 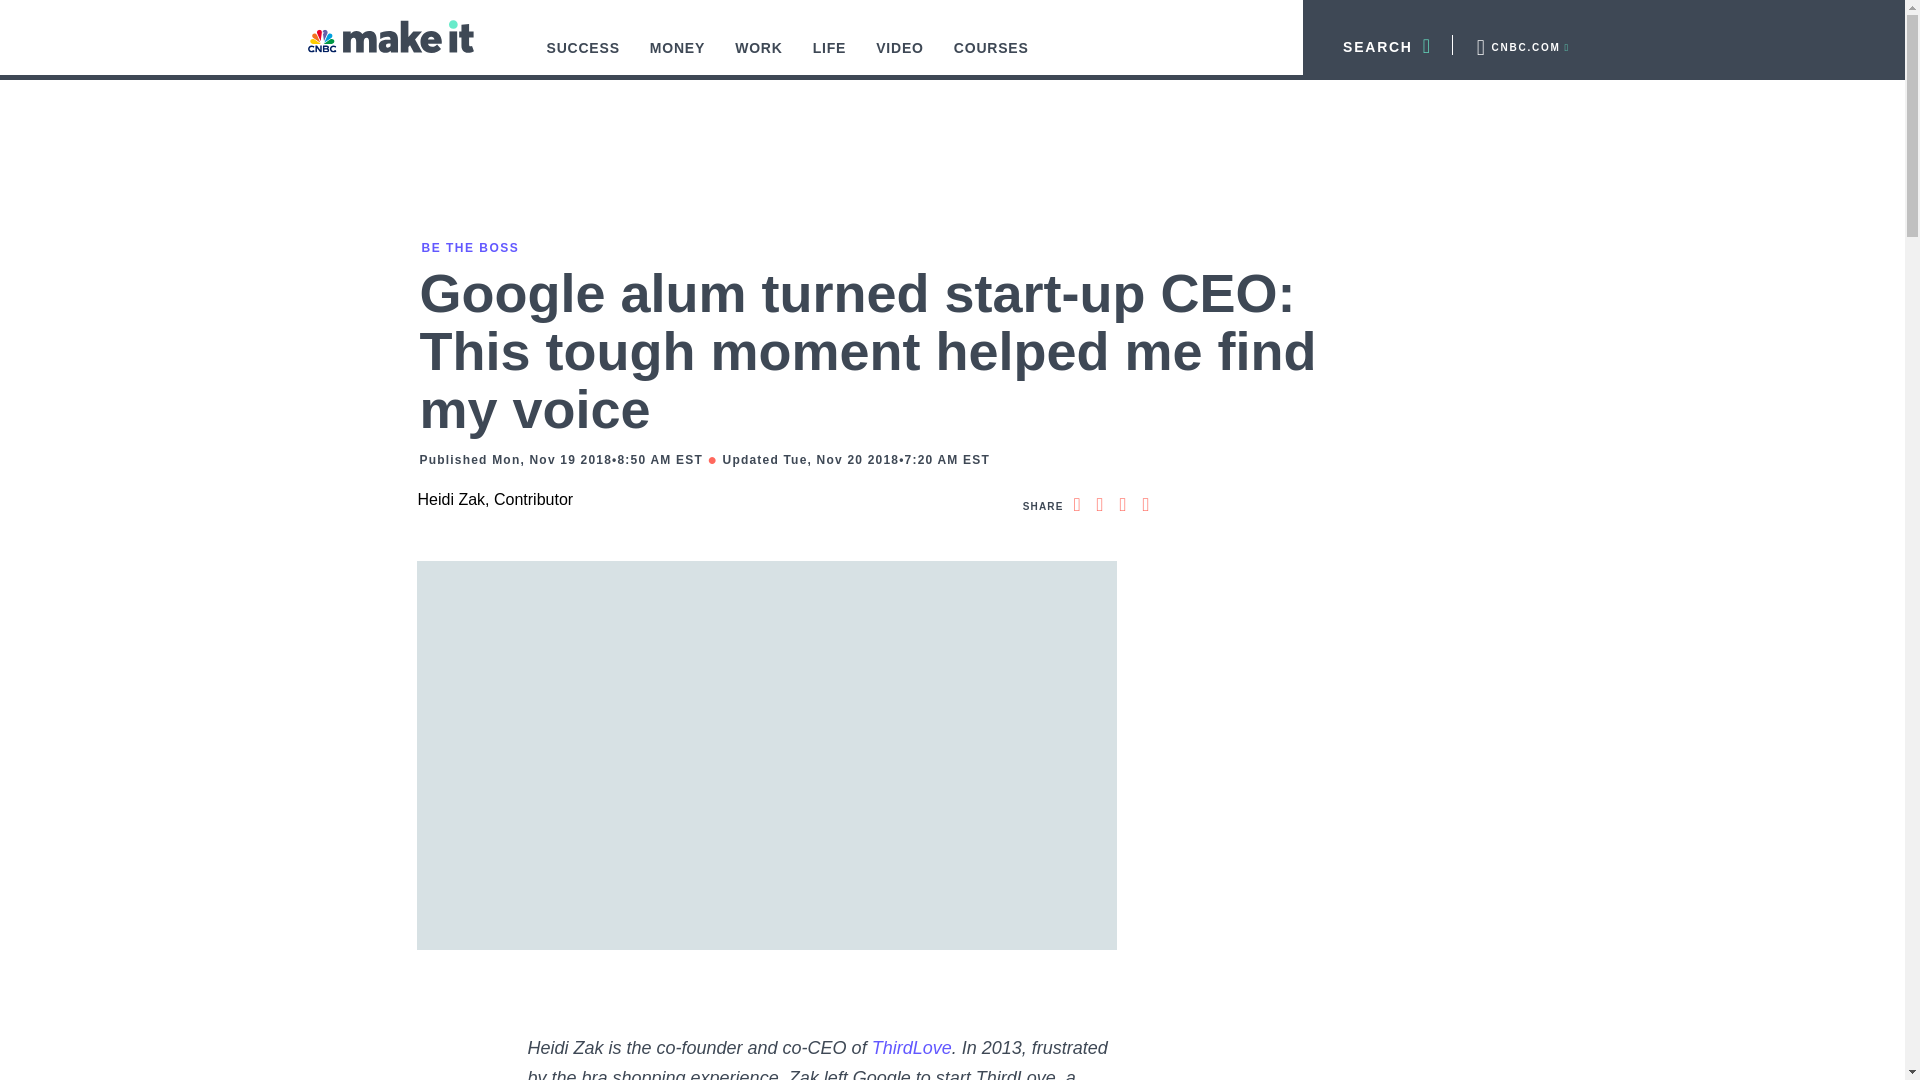 What do you see at coordinates (1122, 504) in the screenshot?
I see `Share Article via LinkedIn` at bounding box center [1122, 504].